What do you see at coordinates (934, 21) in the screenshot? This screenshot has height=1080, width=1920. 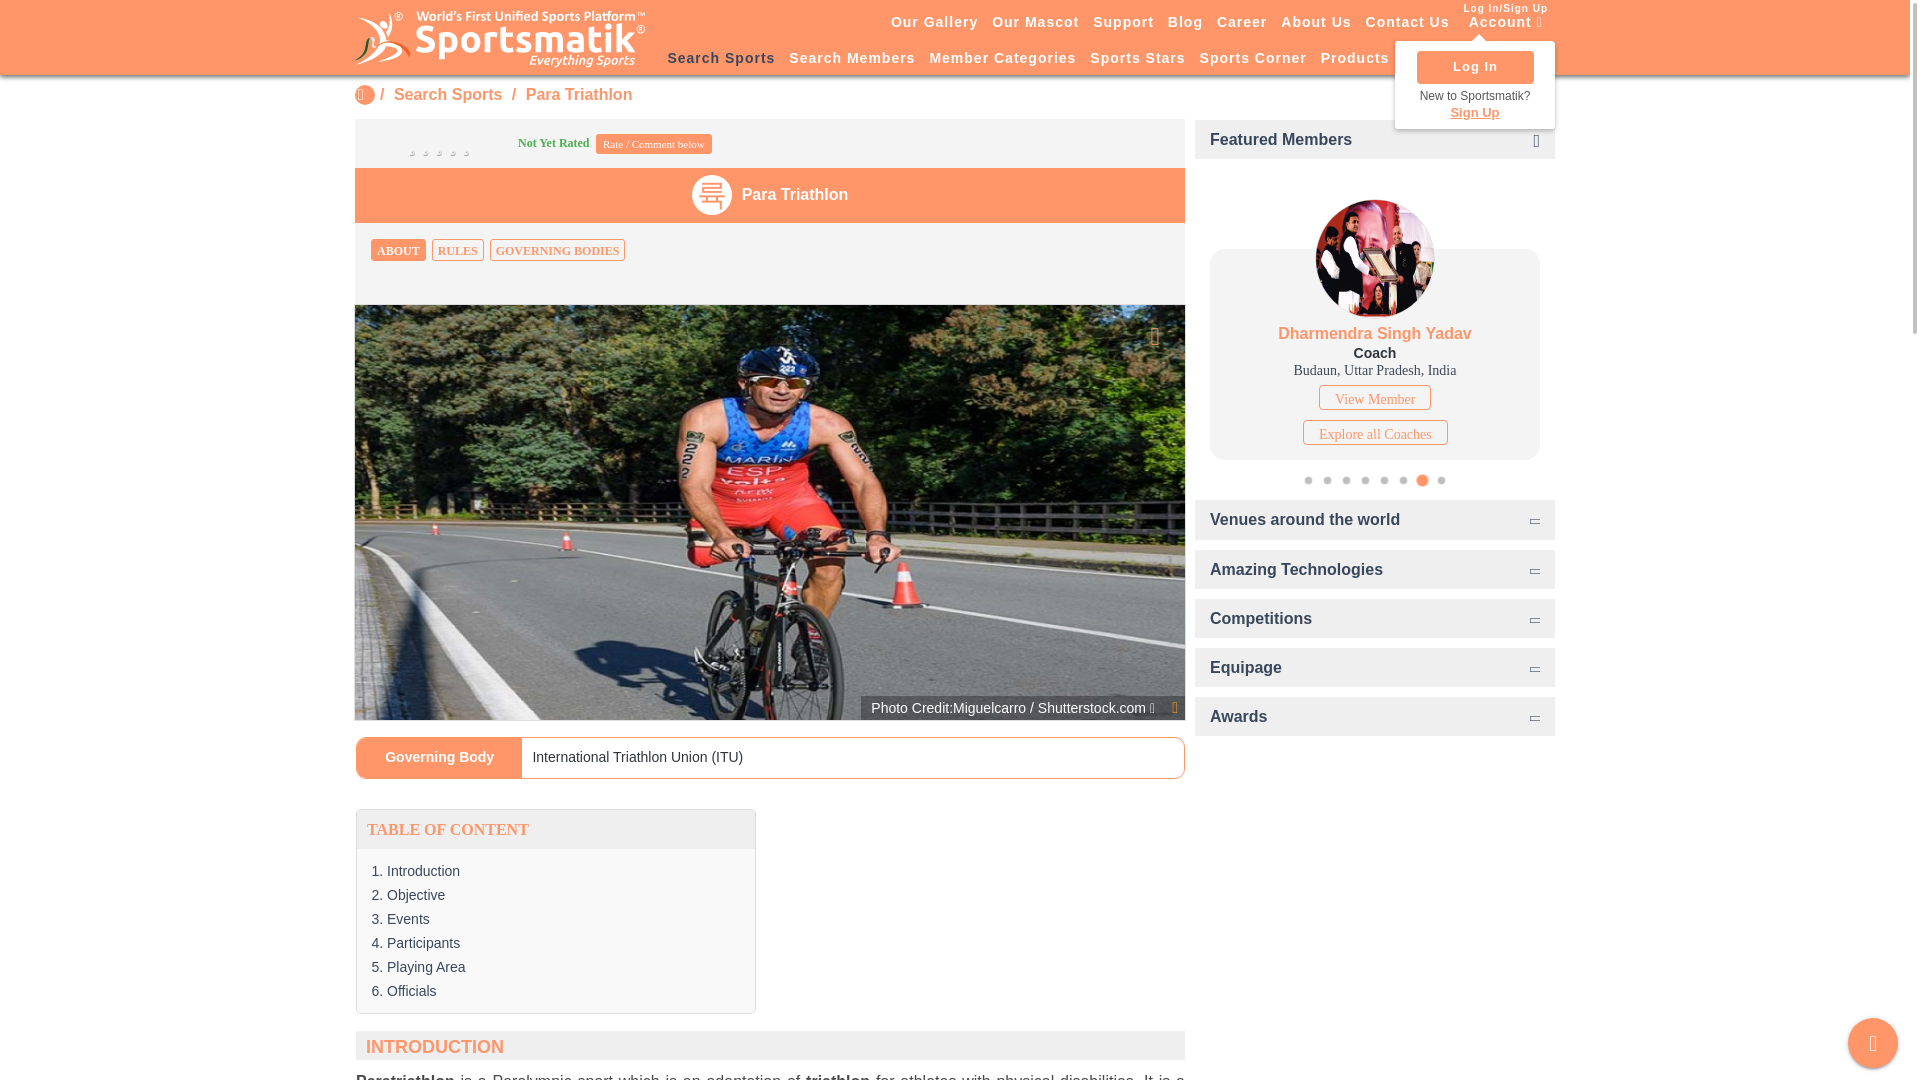 I see `Our Gallery` at bounding box center [934, 21].